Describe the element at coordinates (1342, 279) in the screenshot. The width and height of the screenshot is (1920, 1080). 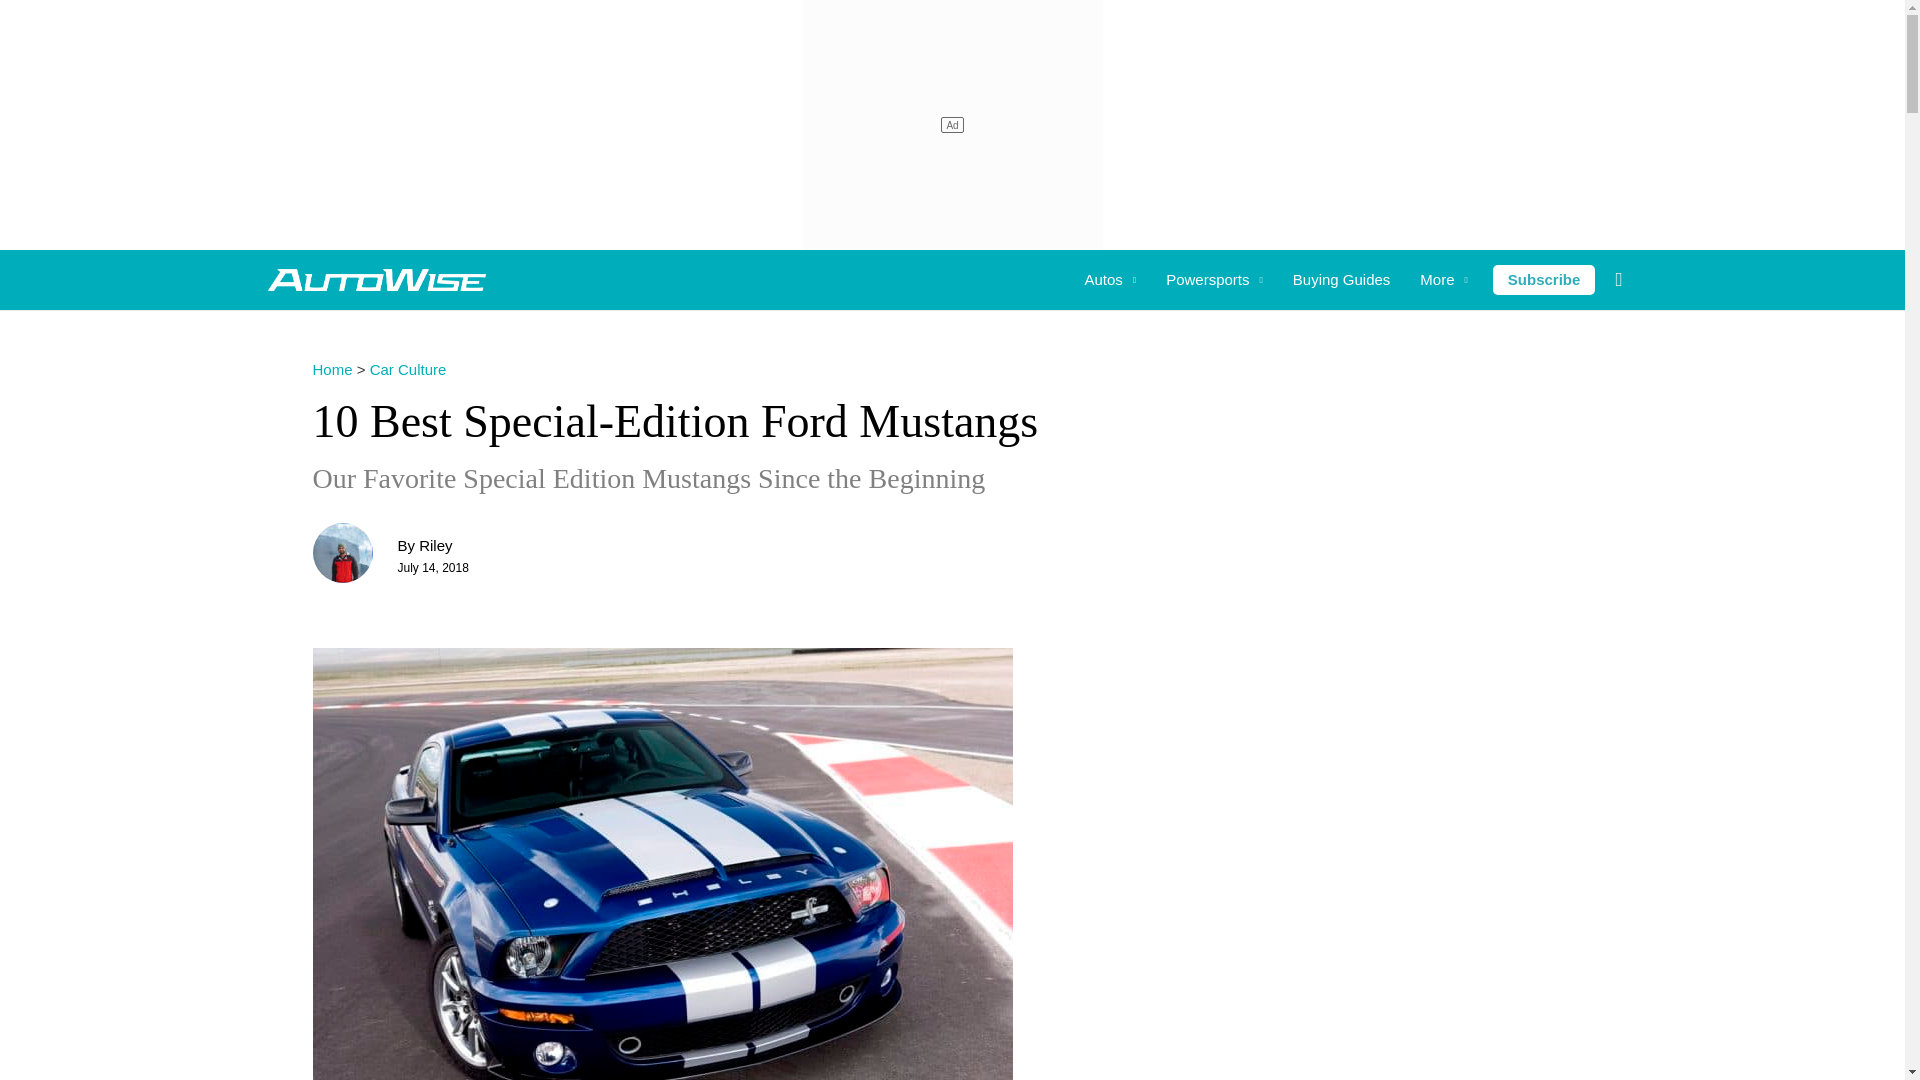
I see `Buying Guides` at that location.